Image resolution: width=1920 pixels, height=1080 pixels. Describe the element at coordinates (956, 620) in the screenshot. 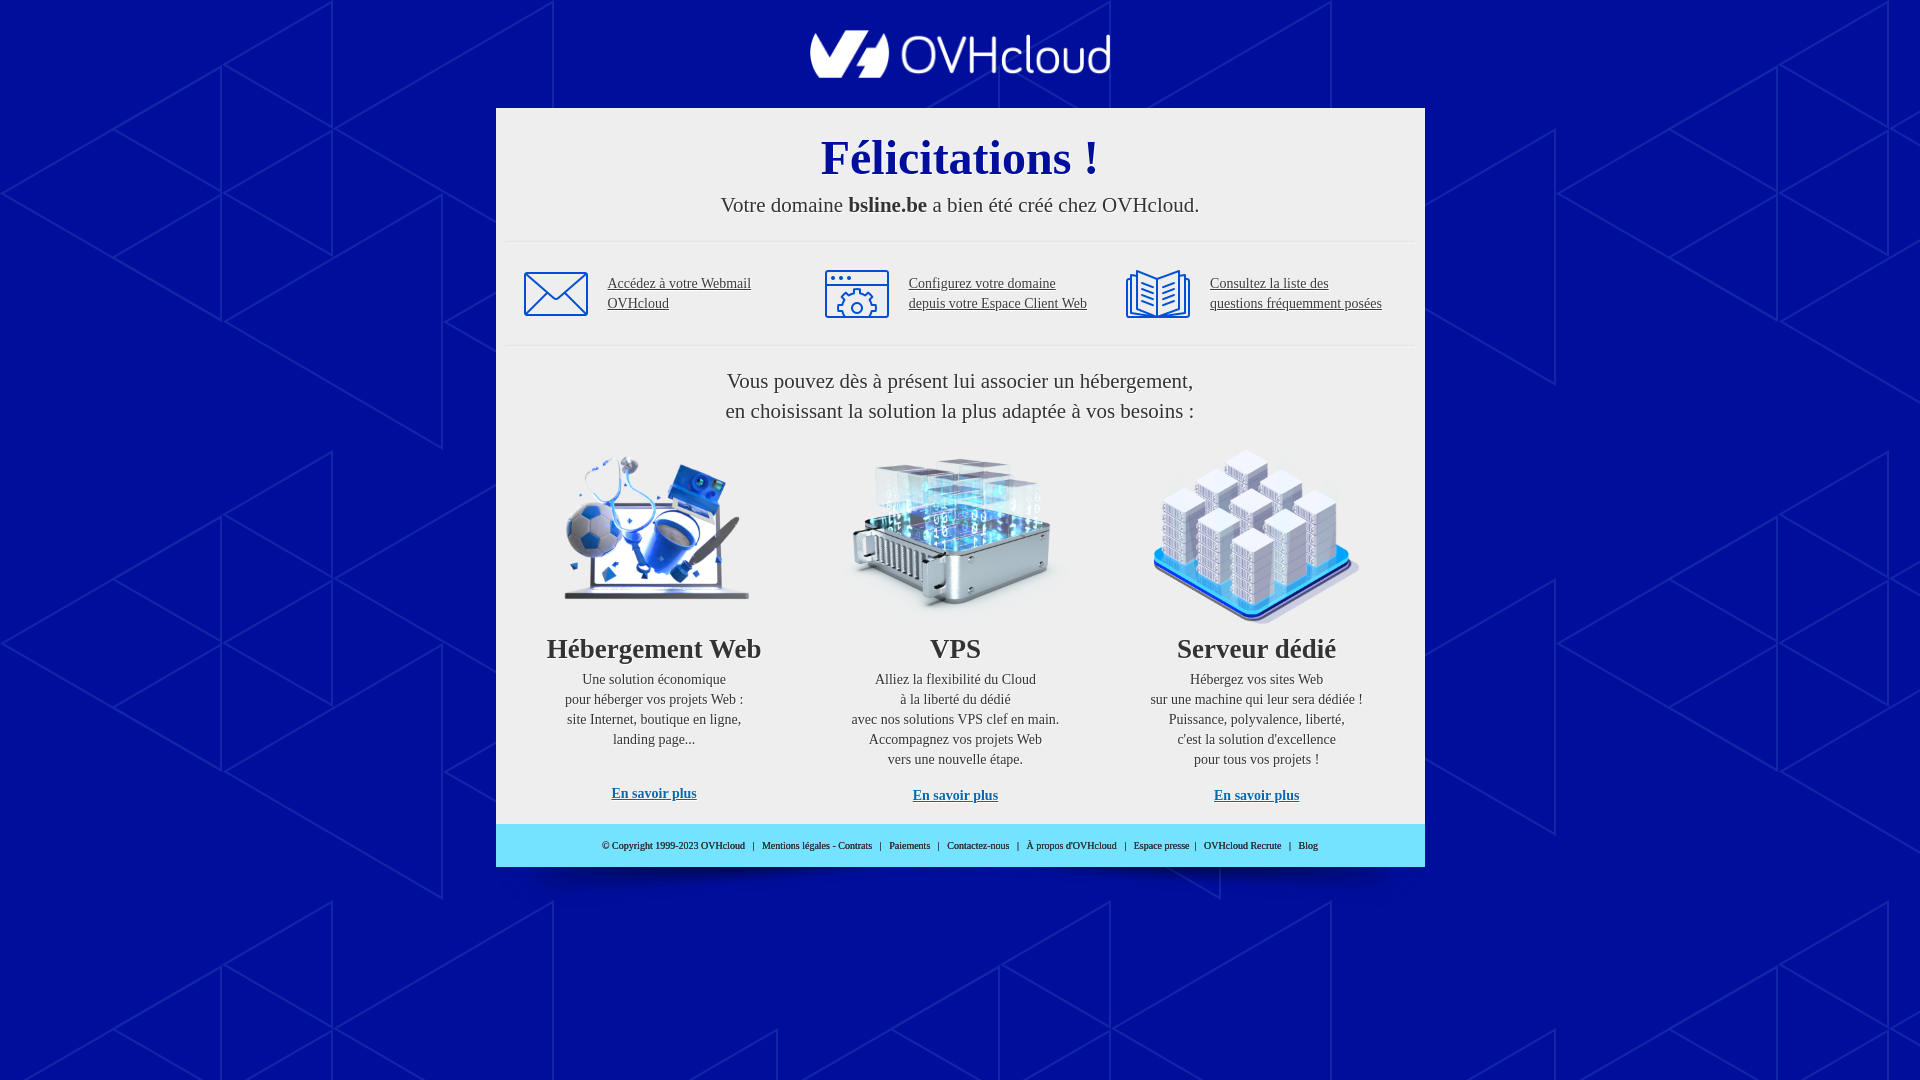

I see `VPS` at that location.